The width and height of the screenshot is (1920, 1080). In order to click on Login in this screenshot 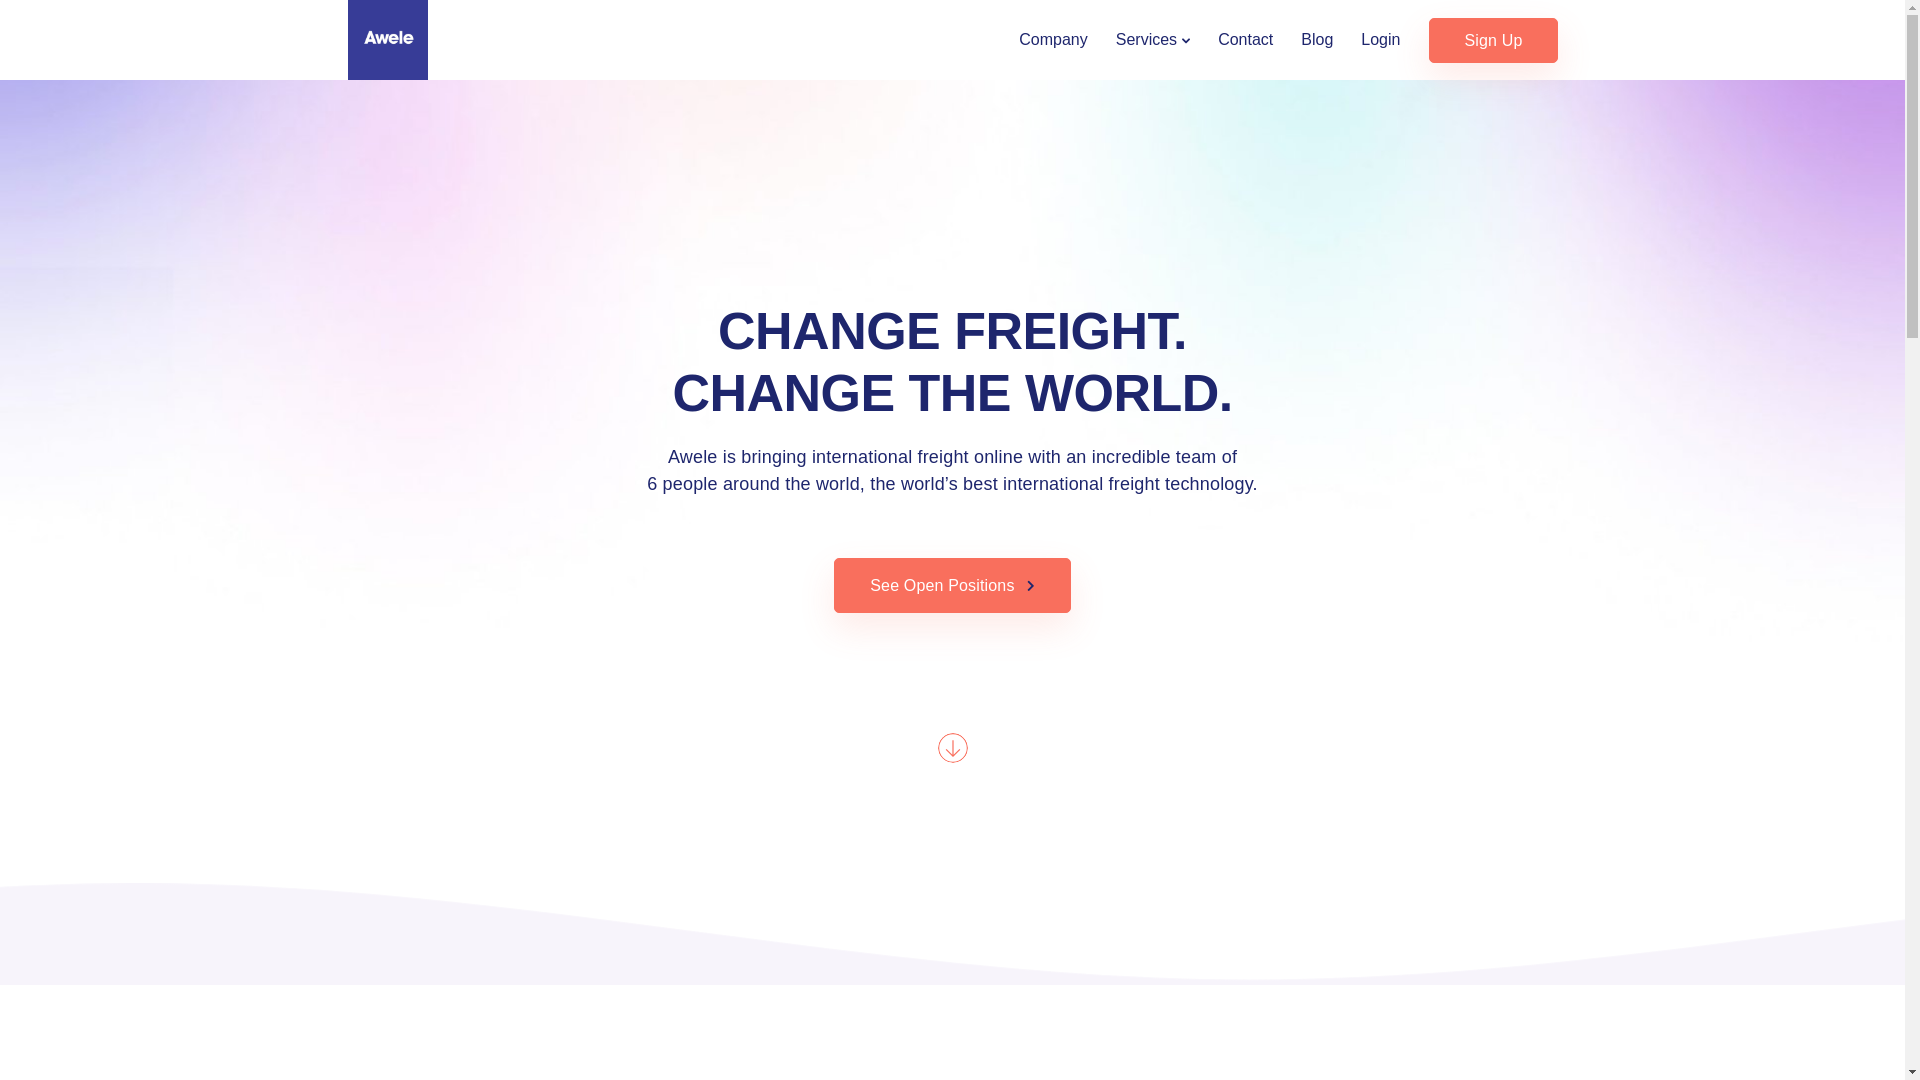, I will do `click(1380, 40)`.